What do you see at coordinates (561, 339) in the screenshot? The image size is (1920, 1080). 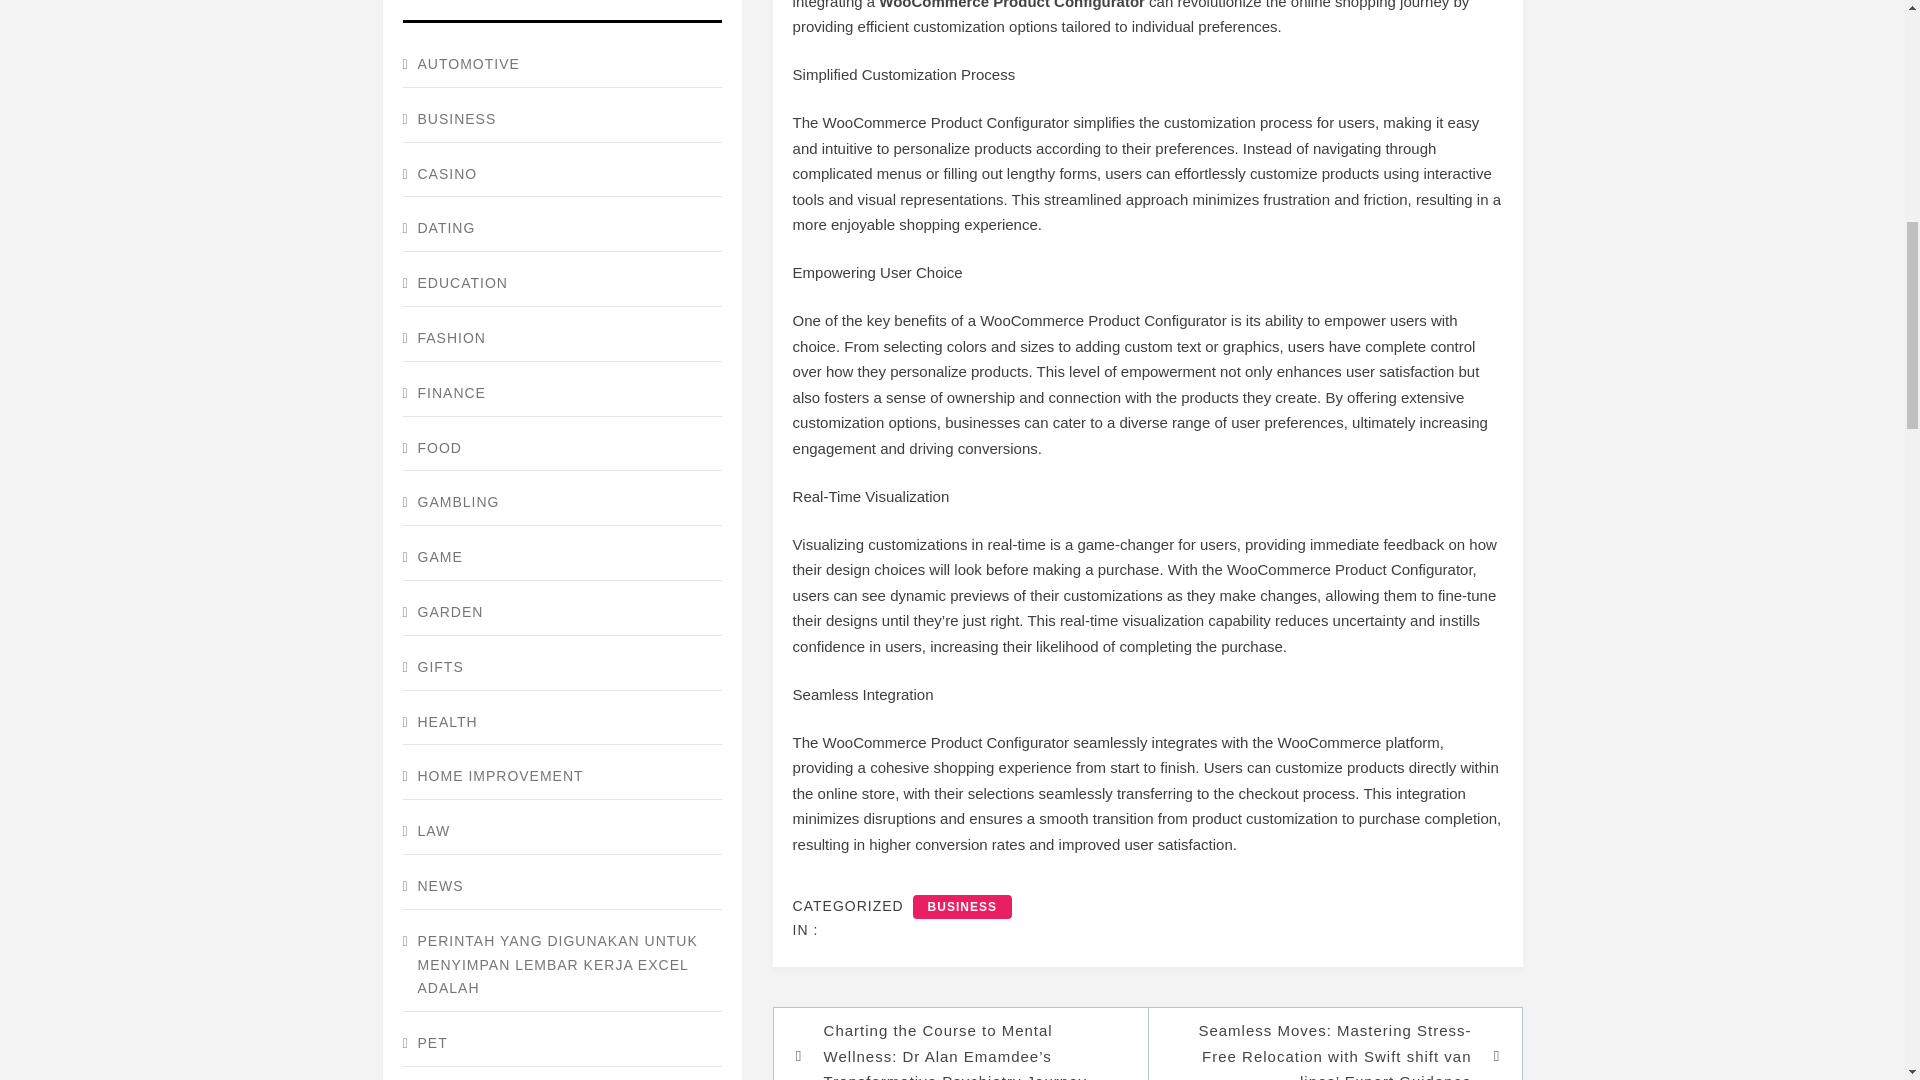 I see `FASHION` at bounding box center [561, 339].